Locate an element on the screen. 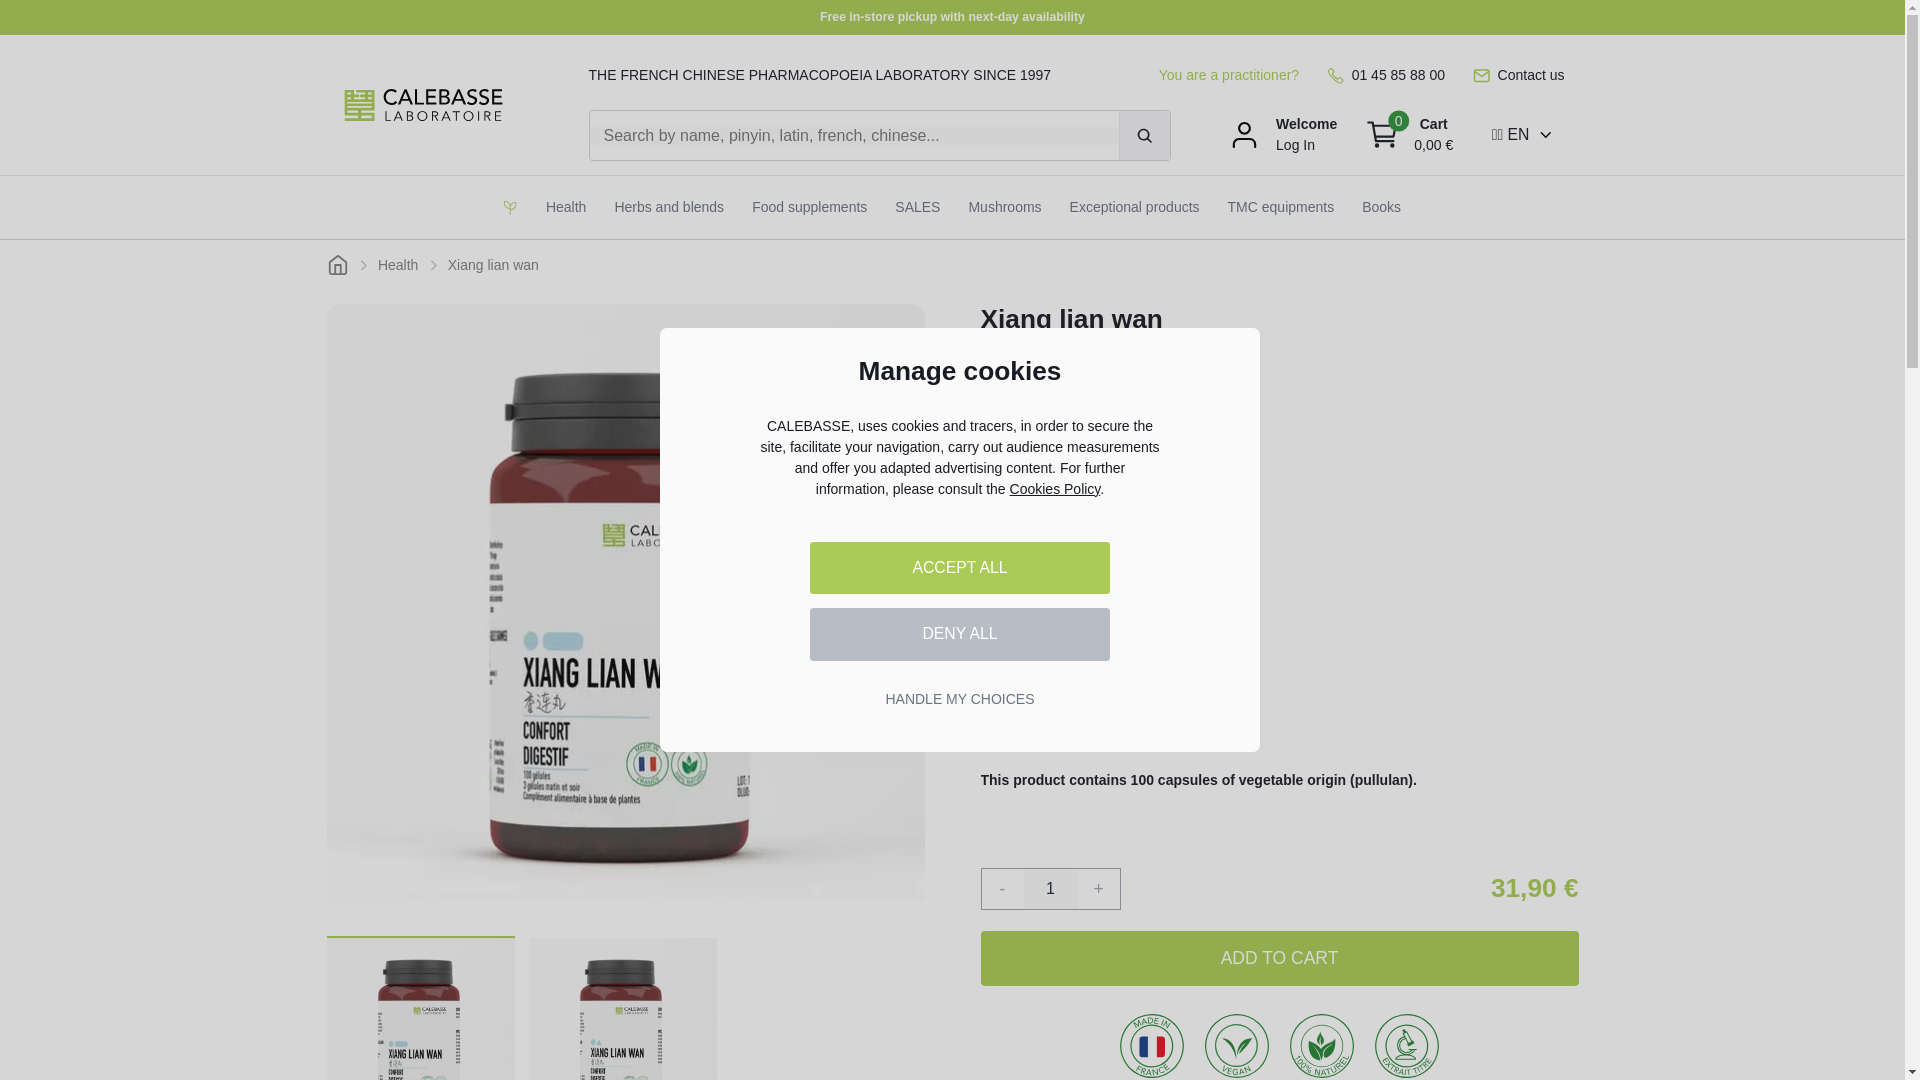 The image size is (1920, 1080). 1 is located at coordinates (1050, 889).